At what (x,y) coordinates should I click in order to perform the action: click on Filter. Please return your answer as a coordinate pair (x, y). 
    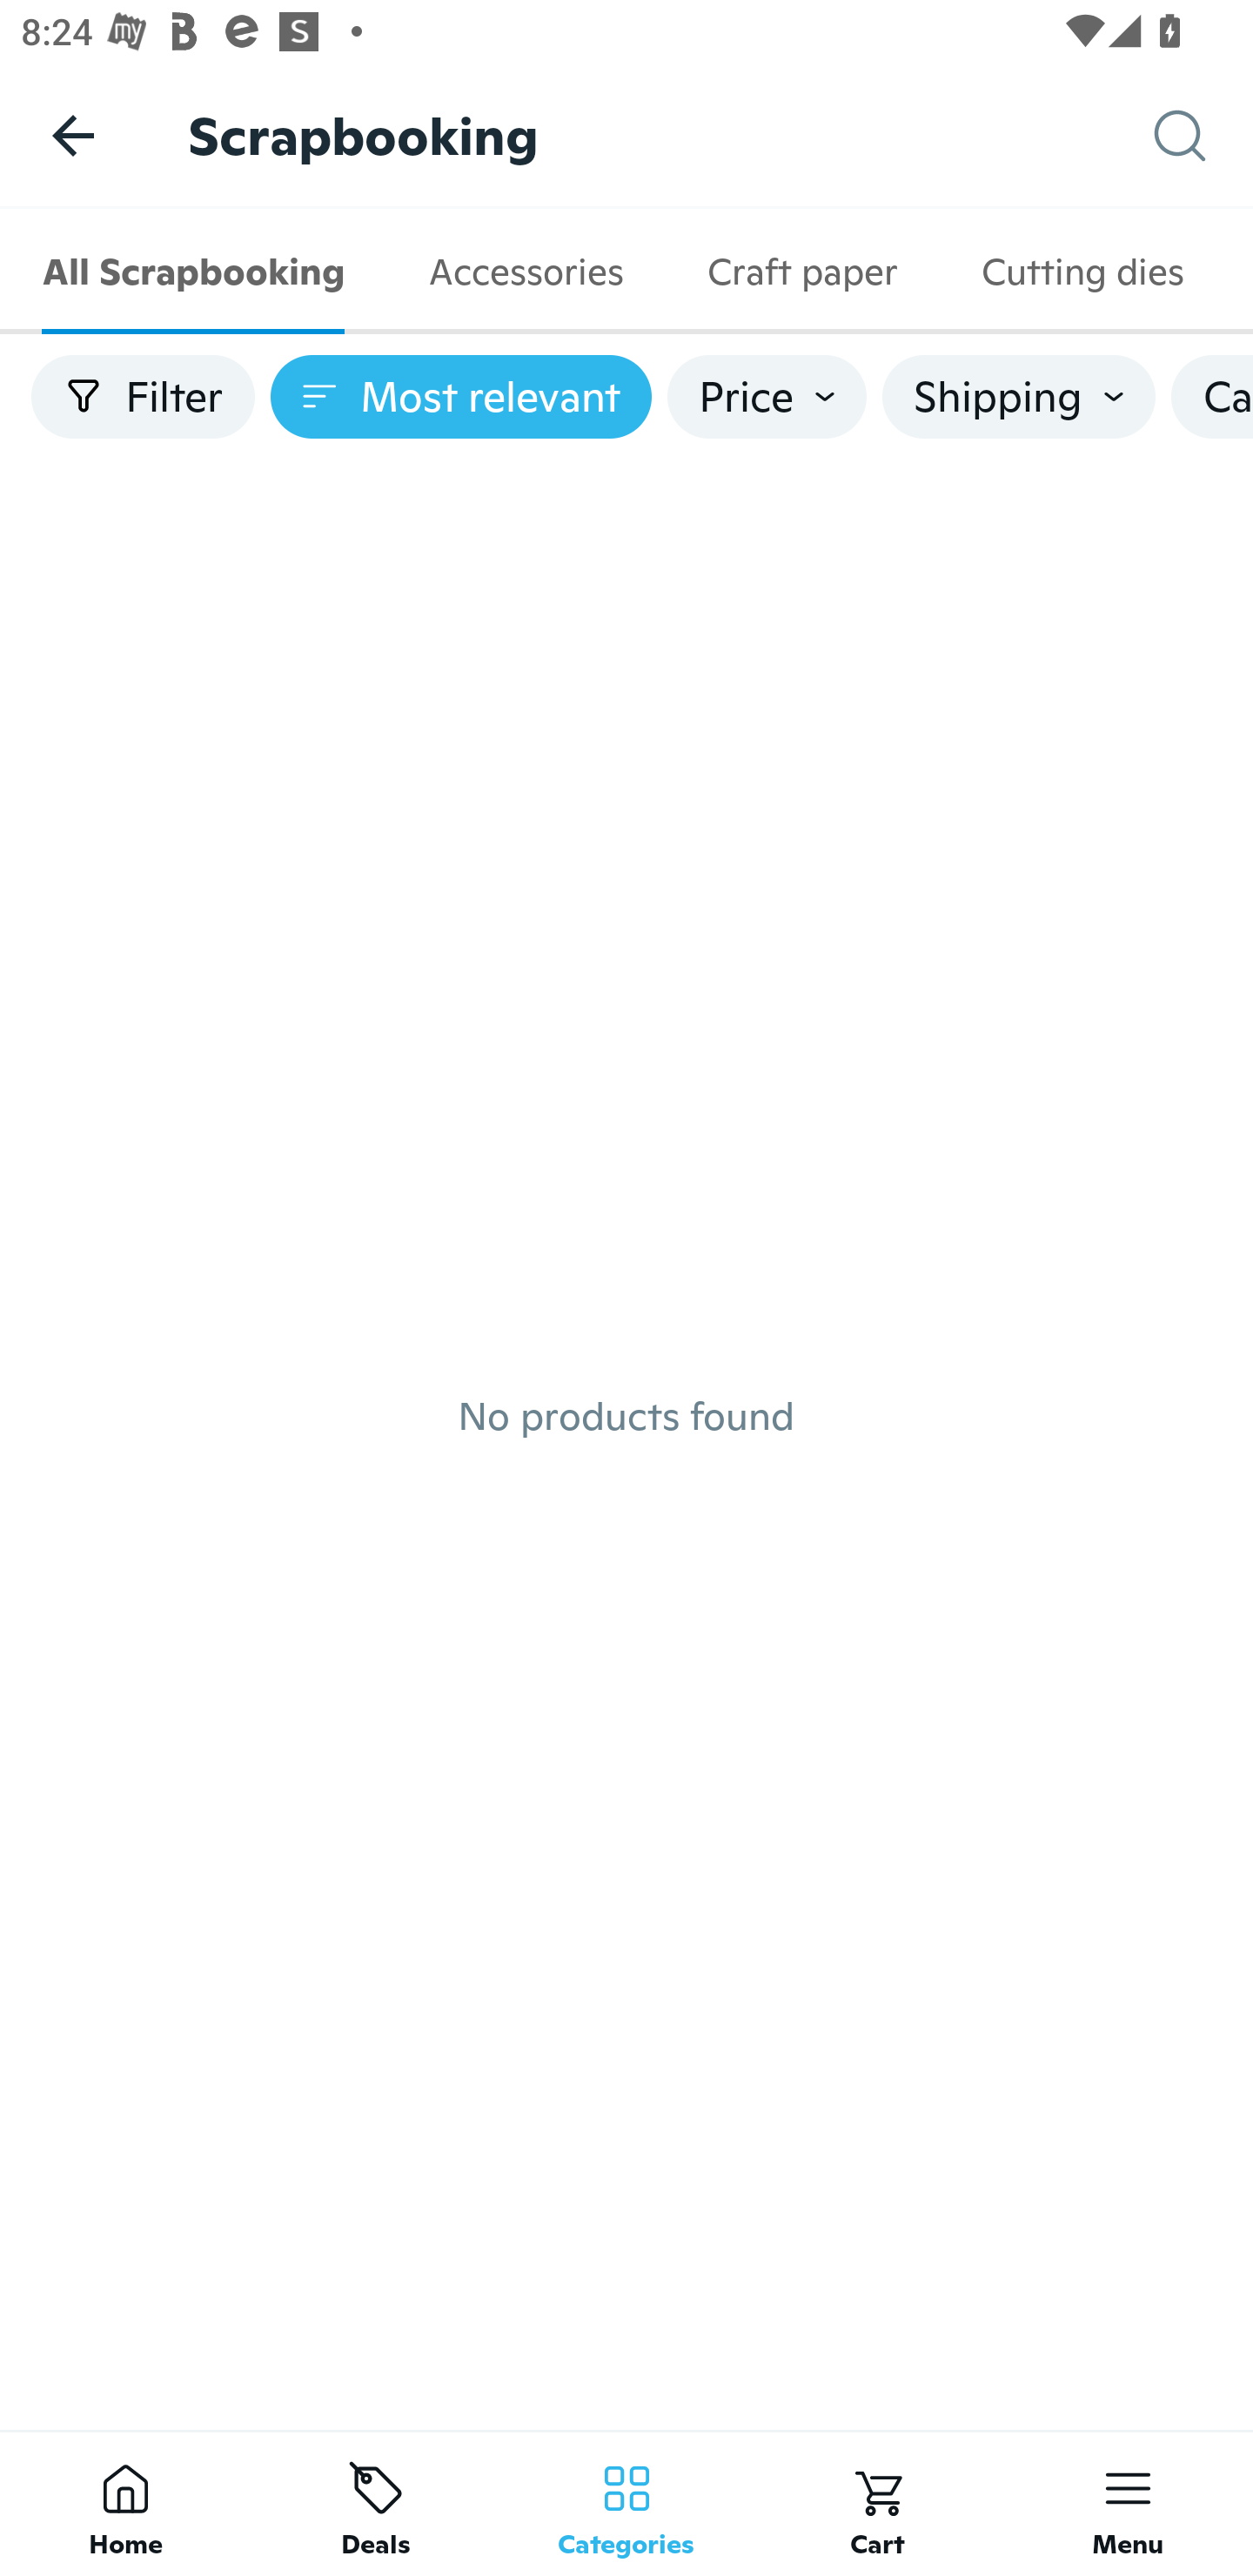
    Looking at the image, I should click on (143, 397).